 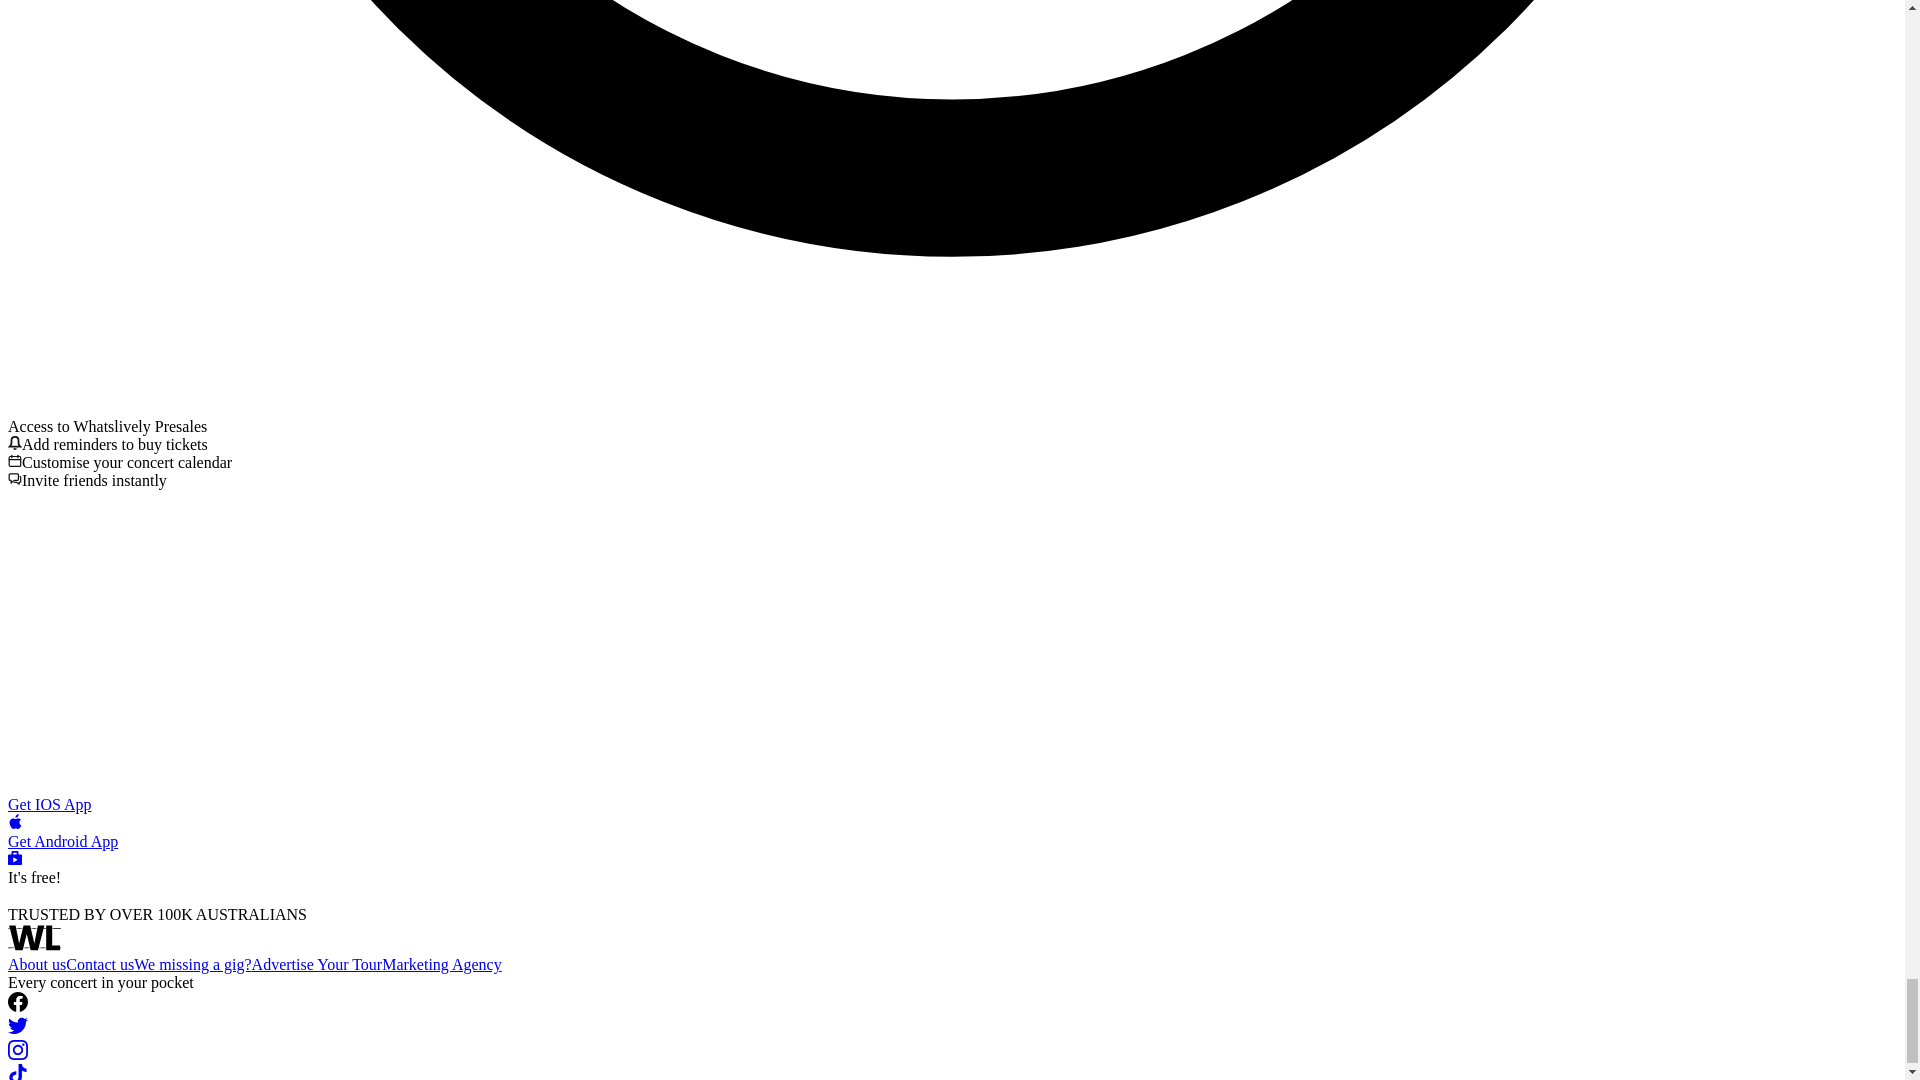 What do you see at coordinates (192, 964) in the screenshot?
I see `We missing a gig?` at bounding box center [192, 964].